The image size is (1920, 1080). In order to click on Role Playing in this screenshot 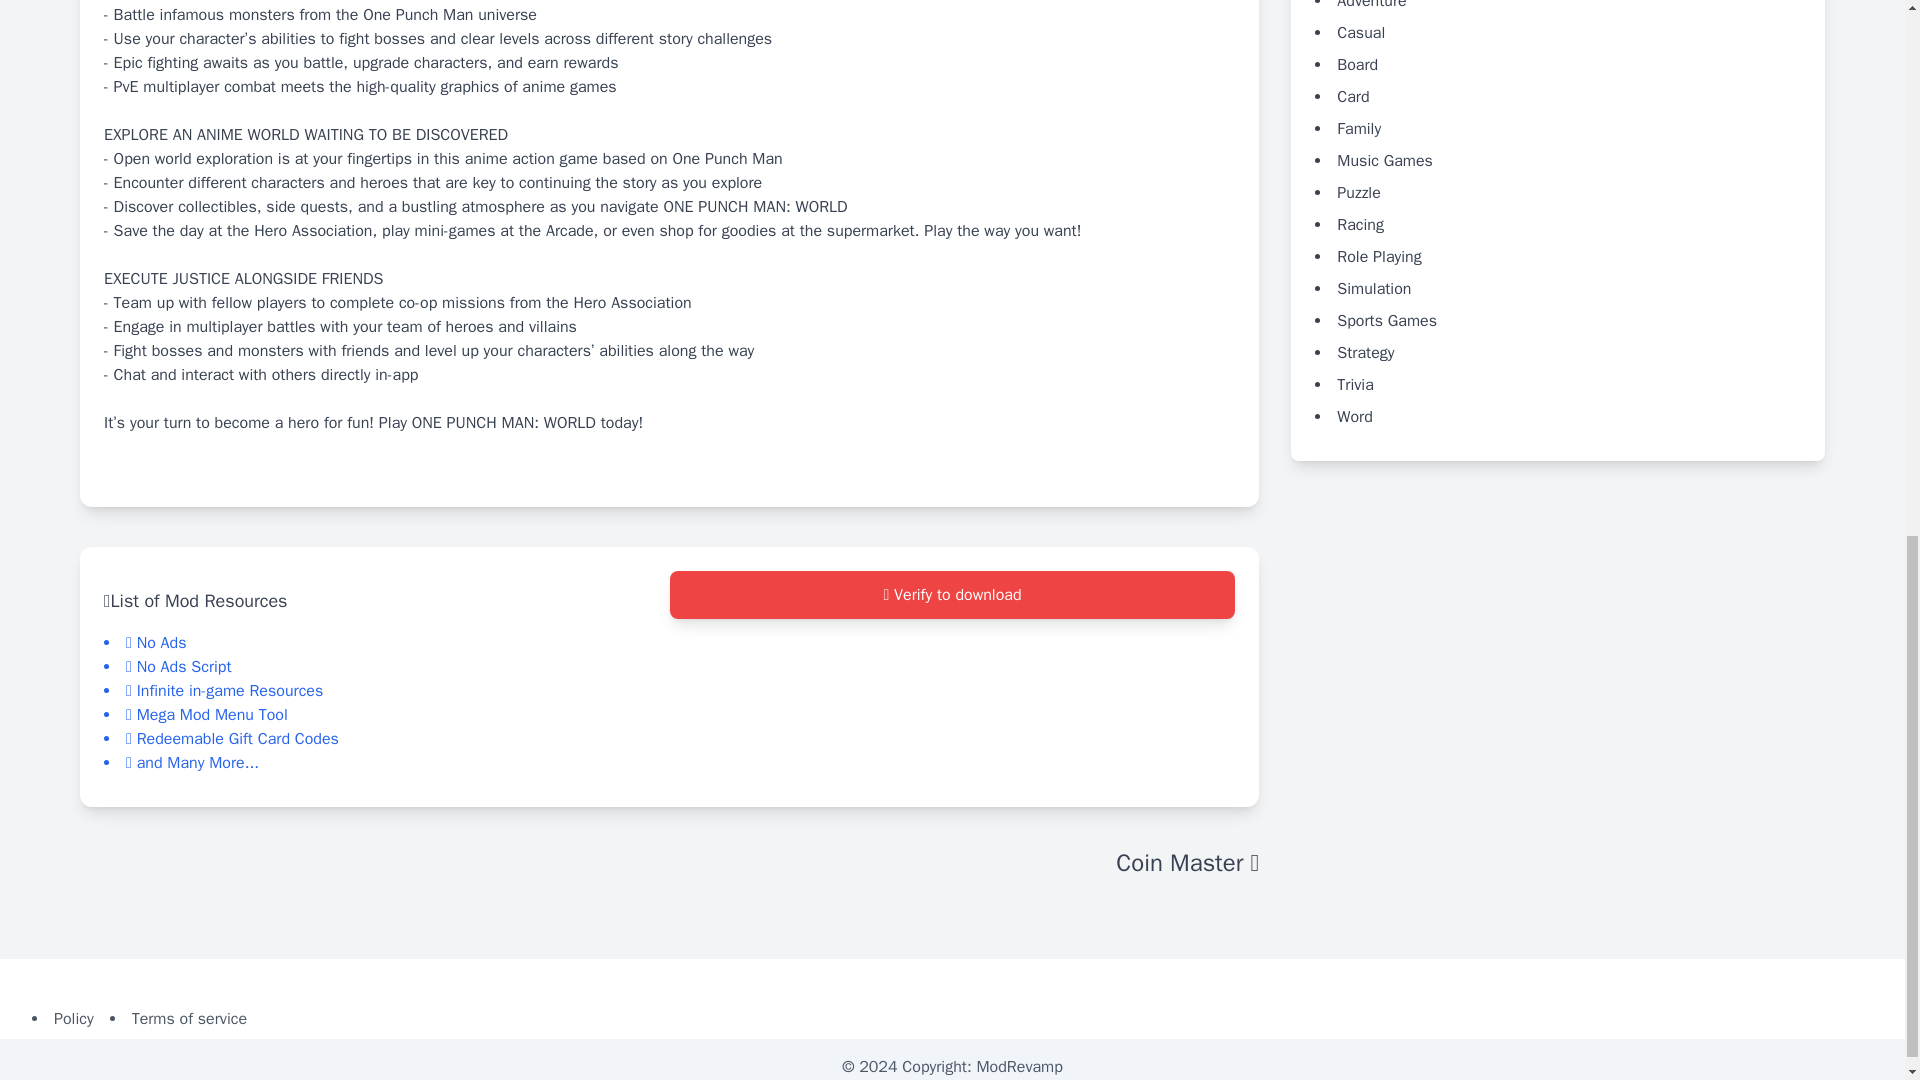, I will do `click(1378, 256)`.